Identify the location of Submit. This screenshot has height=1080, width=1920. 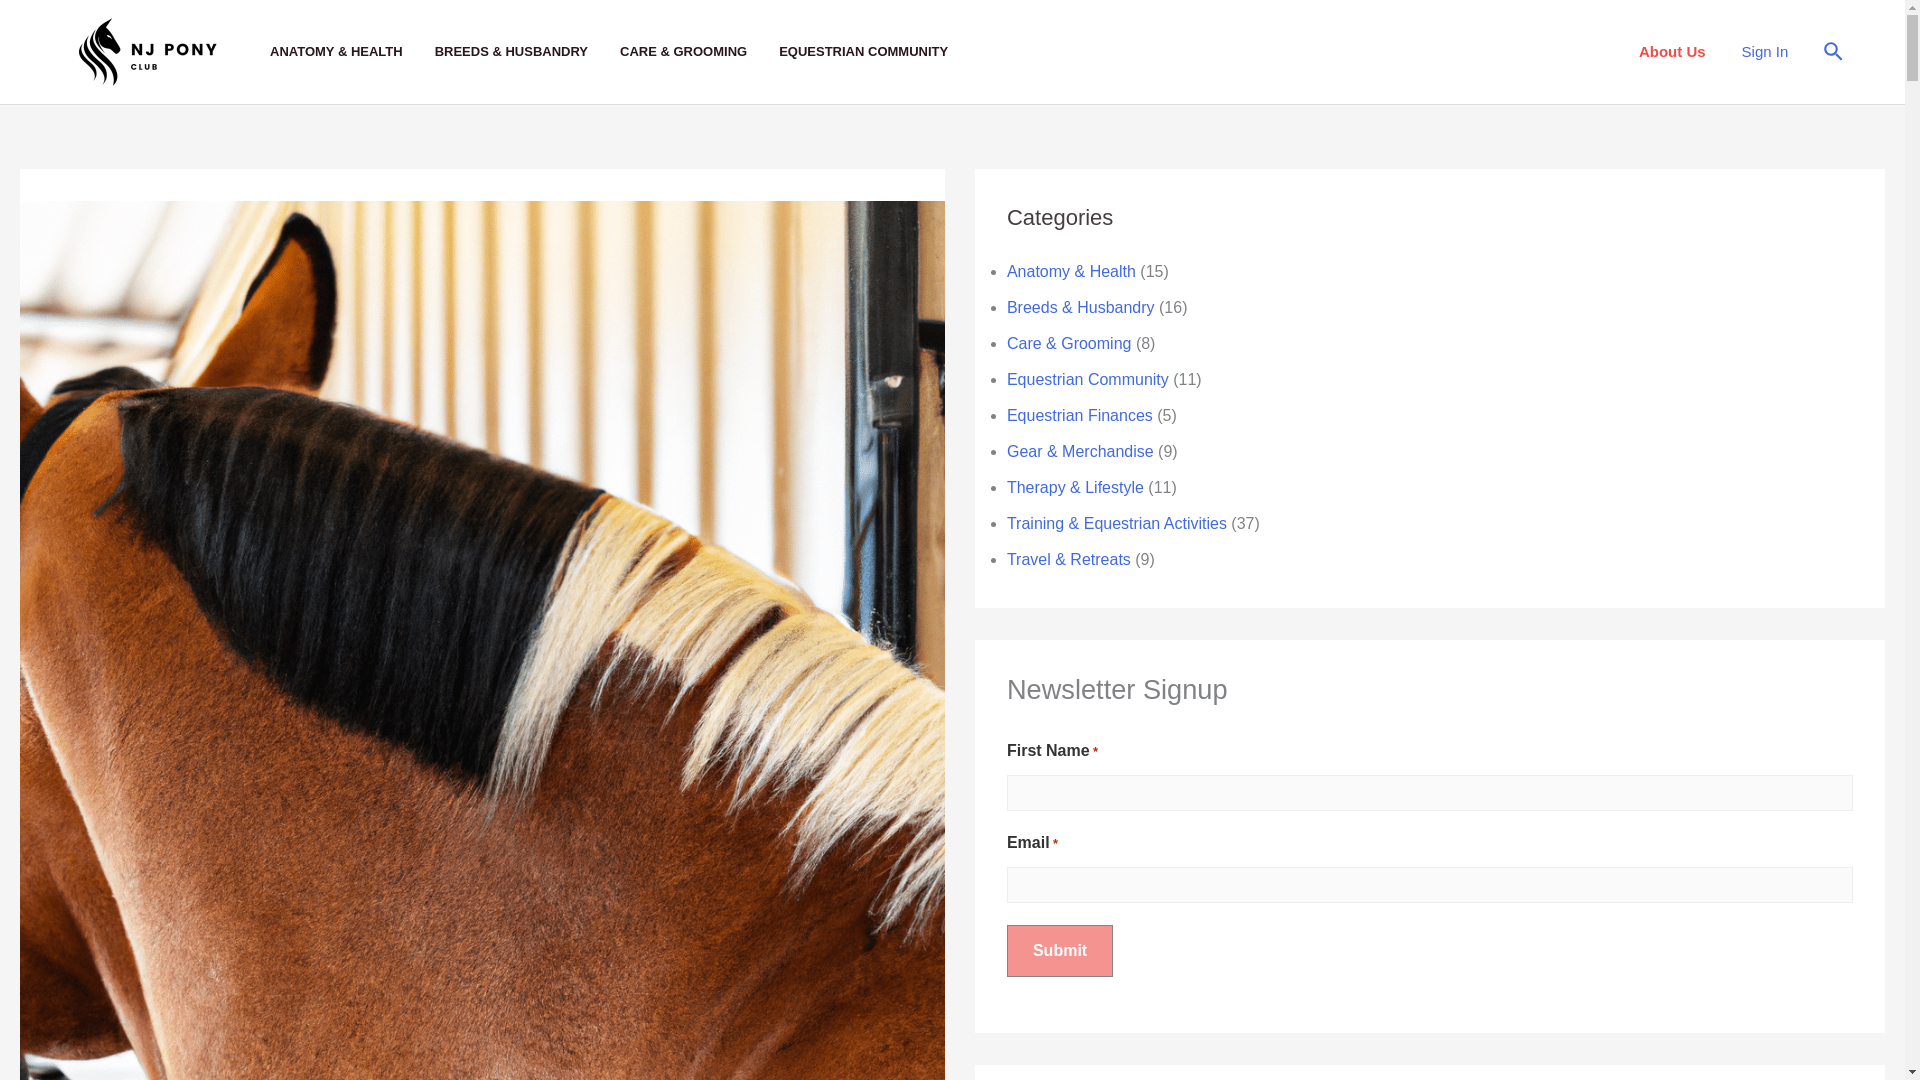
(1060, 950).